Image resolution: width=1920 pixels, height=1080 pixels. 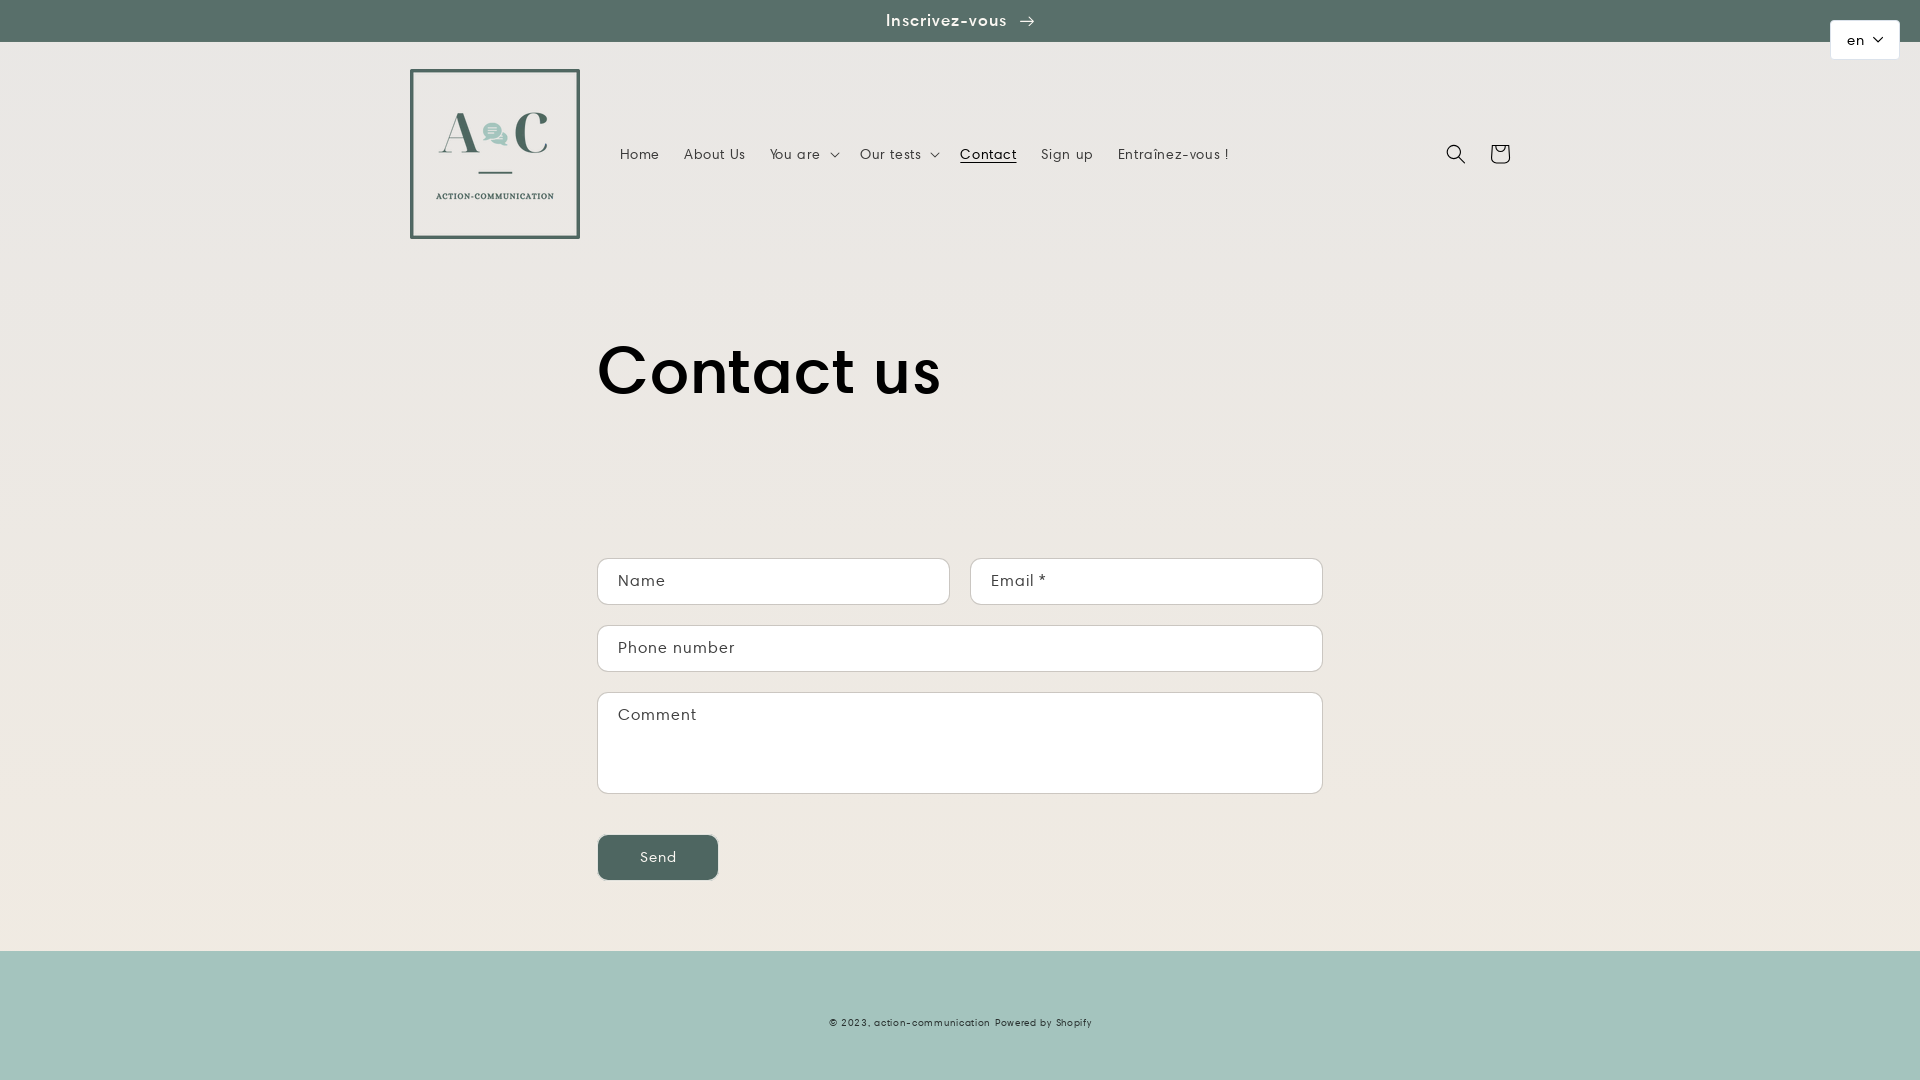 What do you see at coordinates (1068, 154) in the screenshot?
I see `Sign up` at bounding box center [1068, 154].